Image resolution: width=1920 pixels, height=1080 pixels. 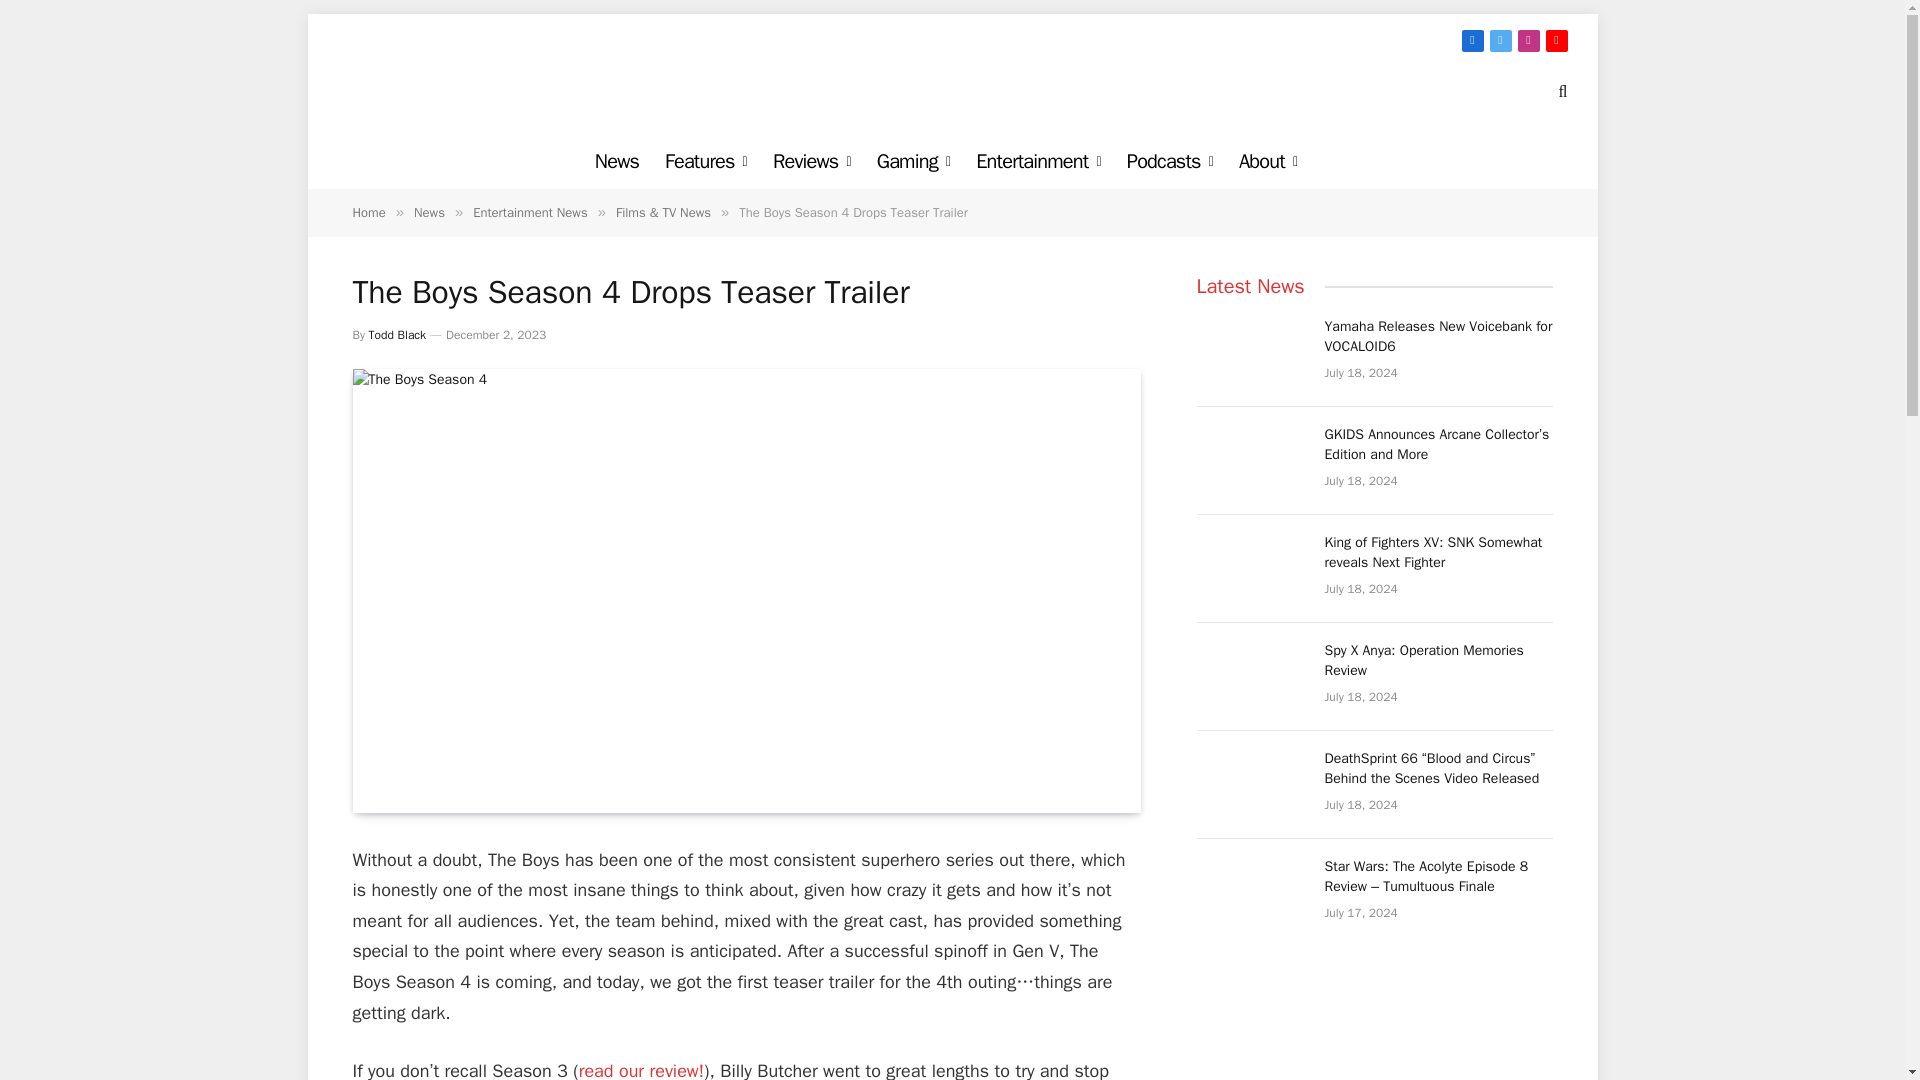 What do you see at coordinates (1556, 40) in the screenshot?
I see `YouTube` at bounding box center [1556, 40].